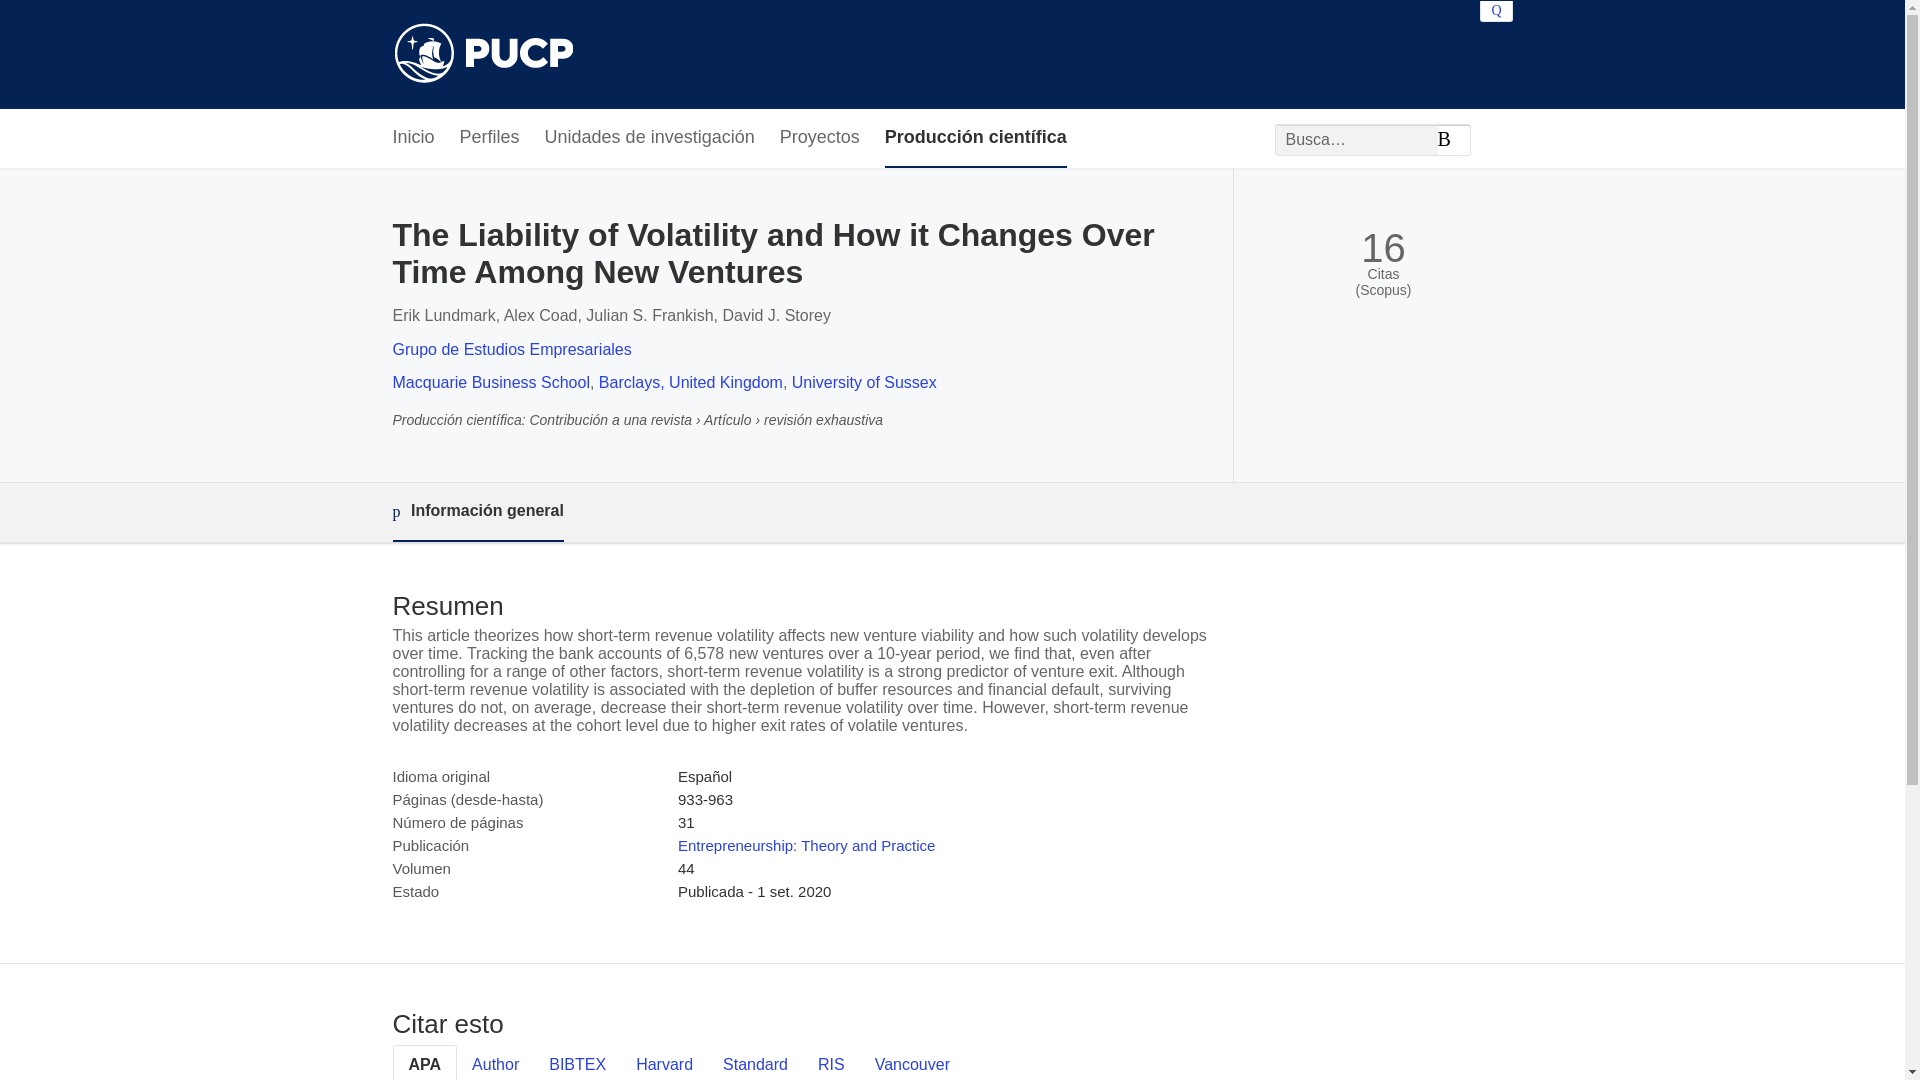 Image resolution: width=1920 pixels, height=1080 pixels. Describe the element at coordinates (490, 382) in the screenshot. I see `Macquarie Business School` at that location.